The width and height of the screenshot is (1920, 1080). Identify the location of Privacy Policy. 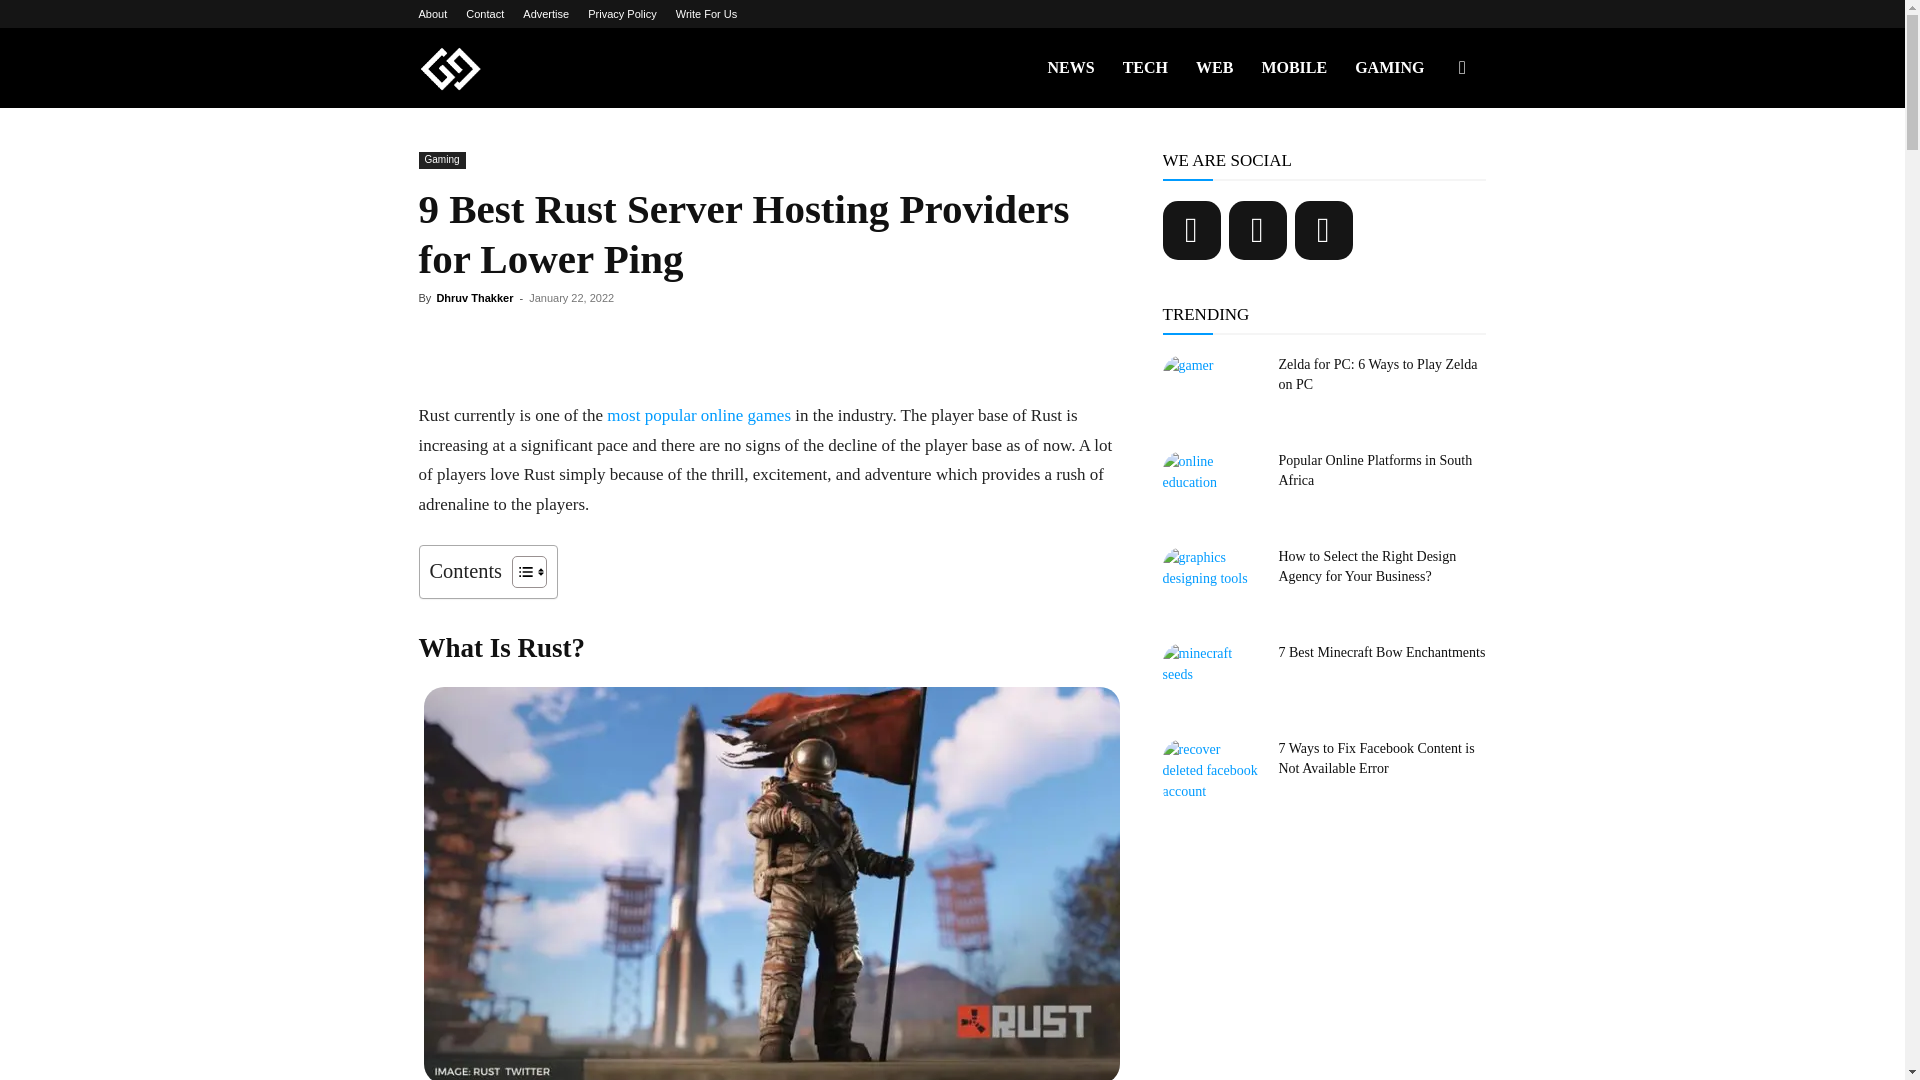
(622, 14).